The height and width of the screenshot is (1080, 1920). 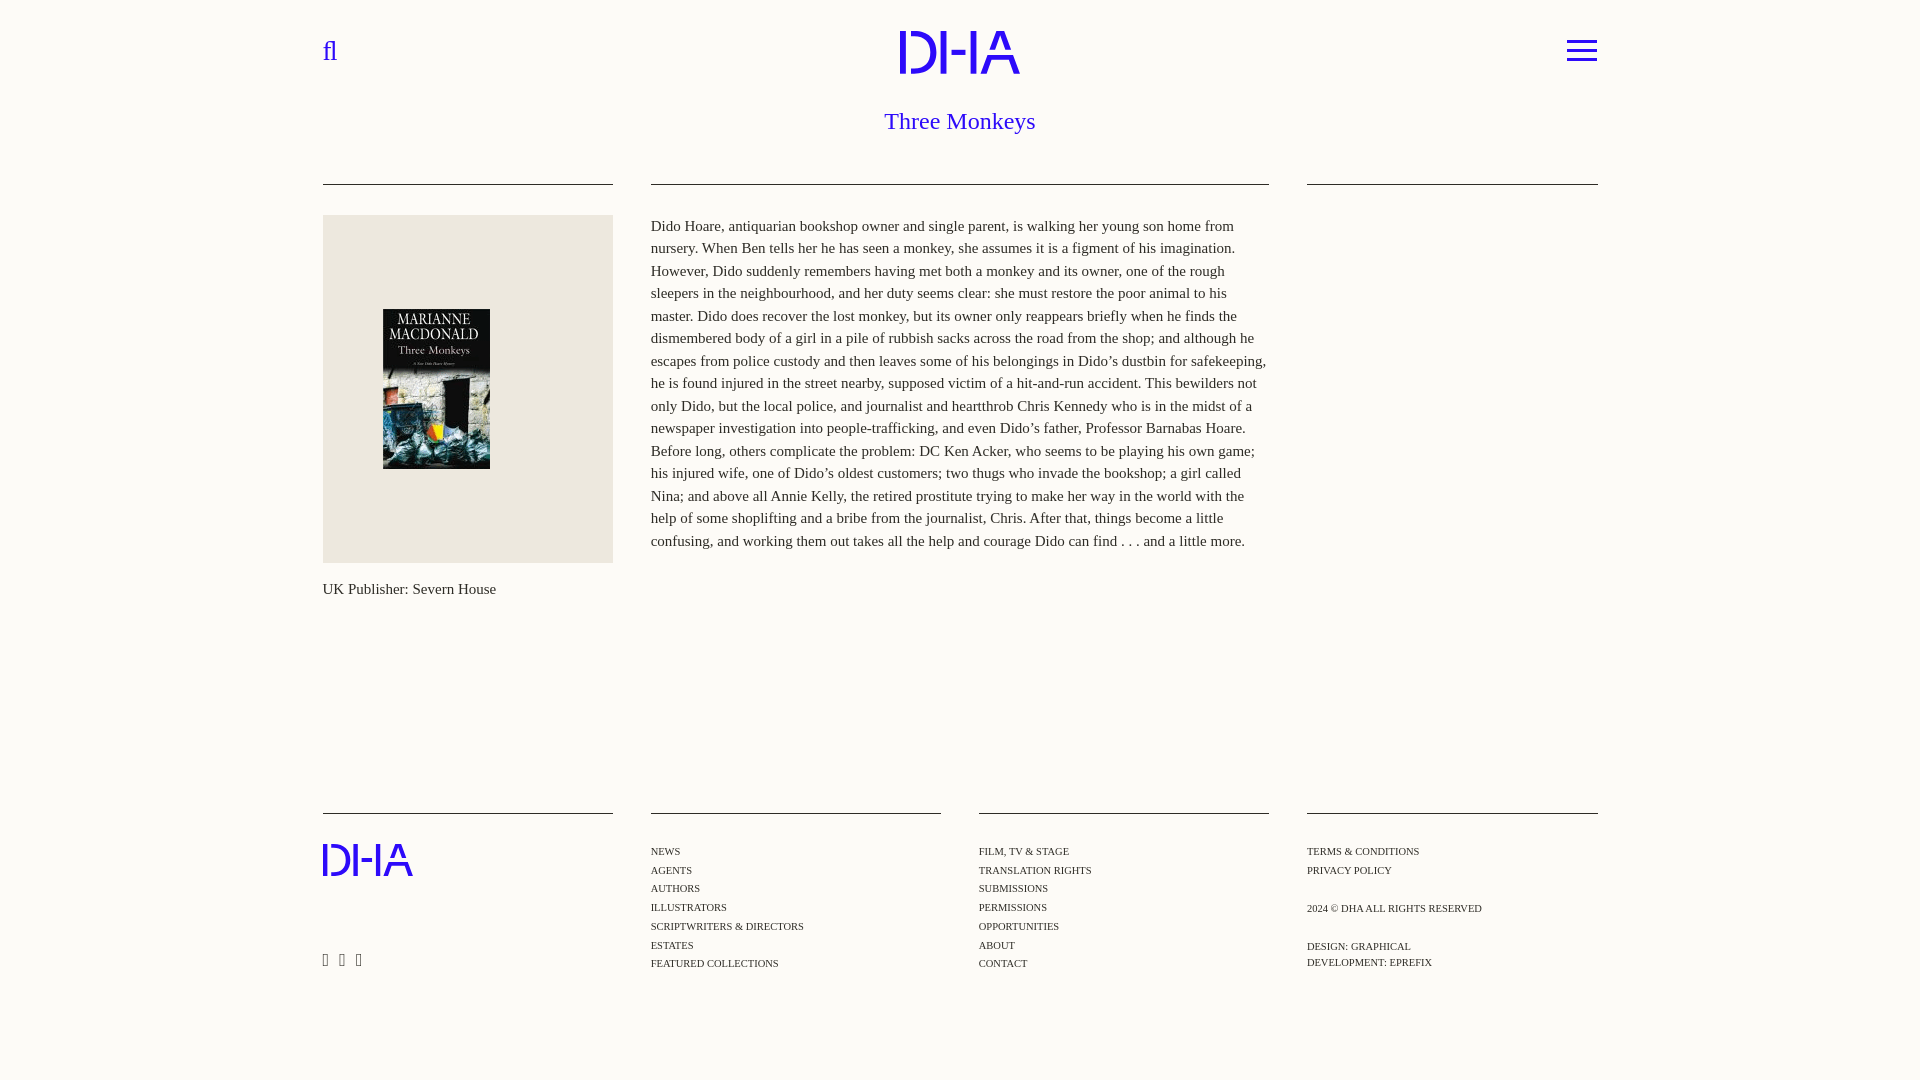 I want to click on AGENTS, so click(x=670, y=869).